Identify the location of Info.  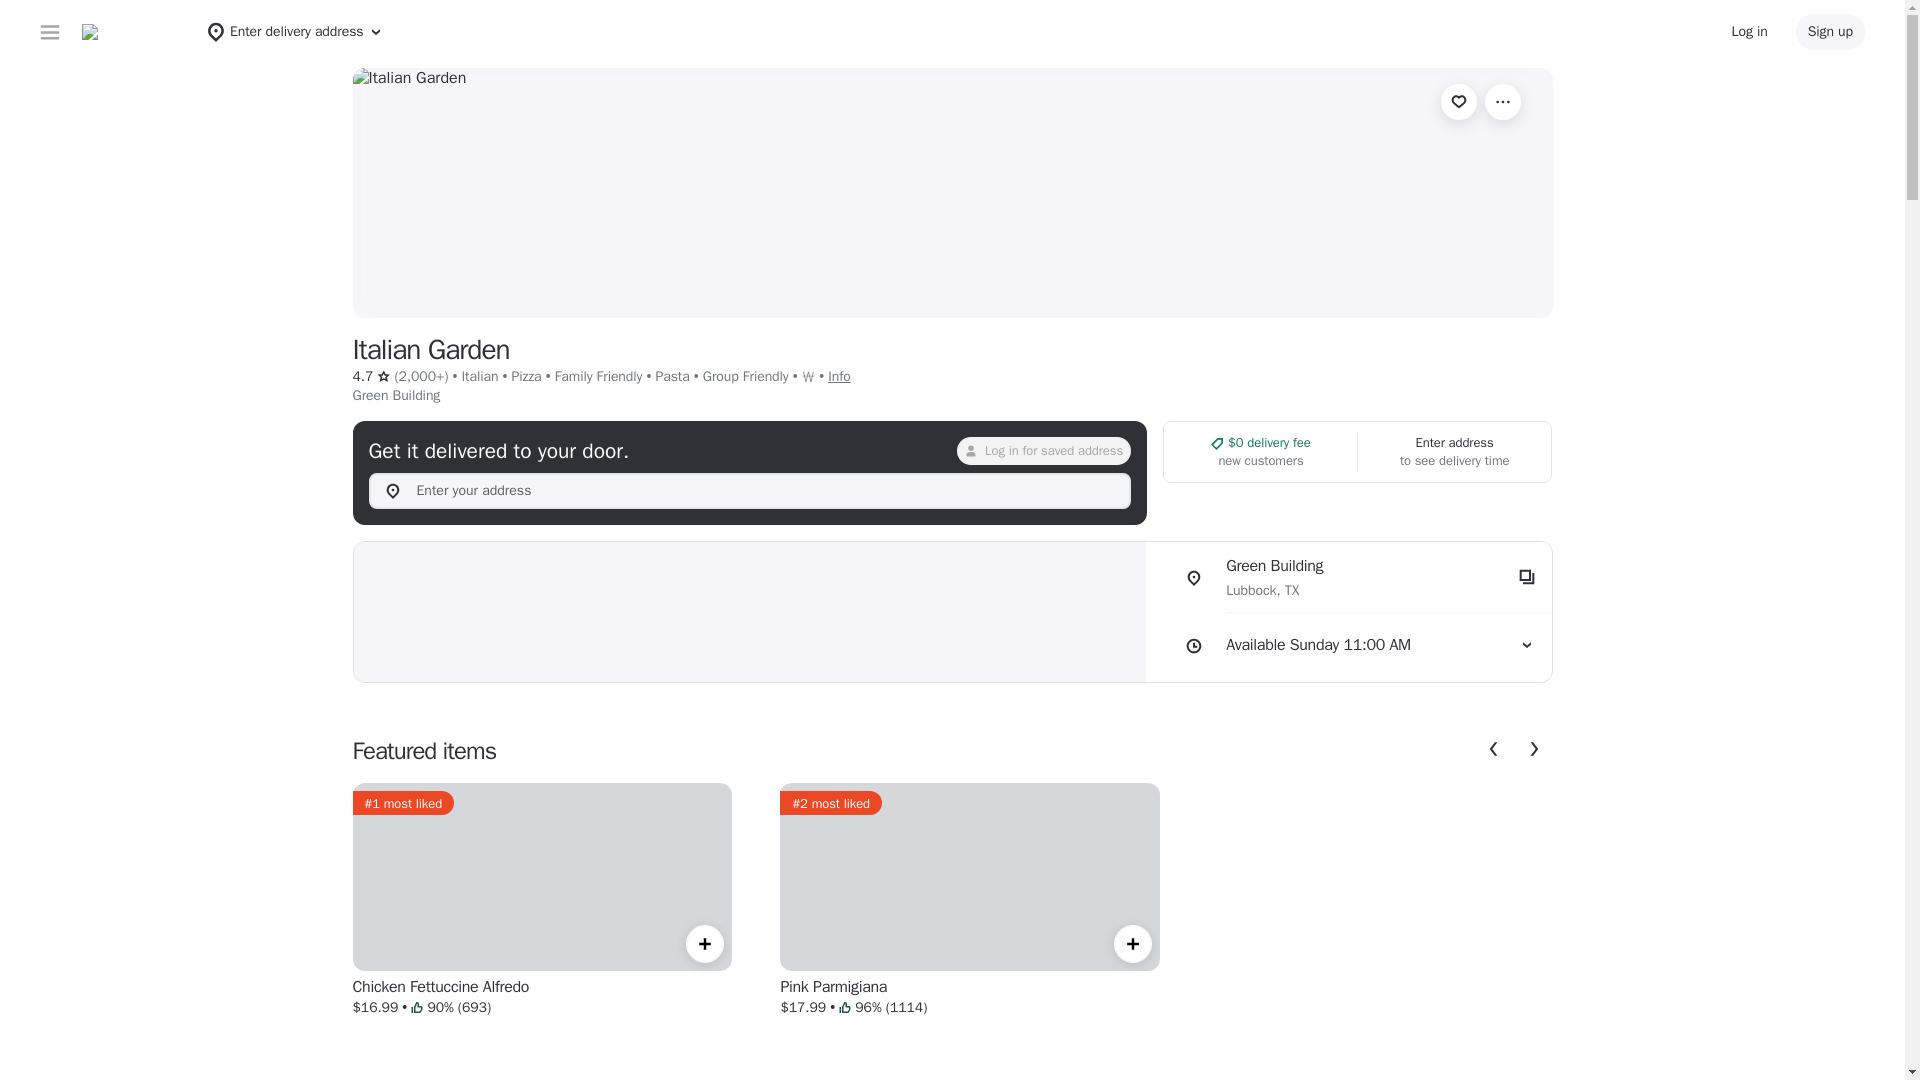
(838, 376).